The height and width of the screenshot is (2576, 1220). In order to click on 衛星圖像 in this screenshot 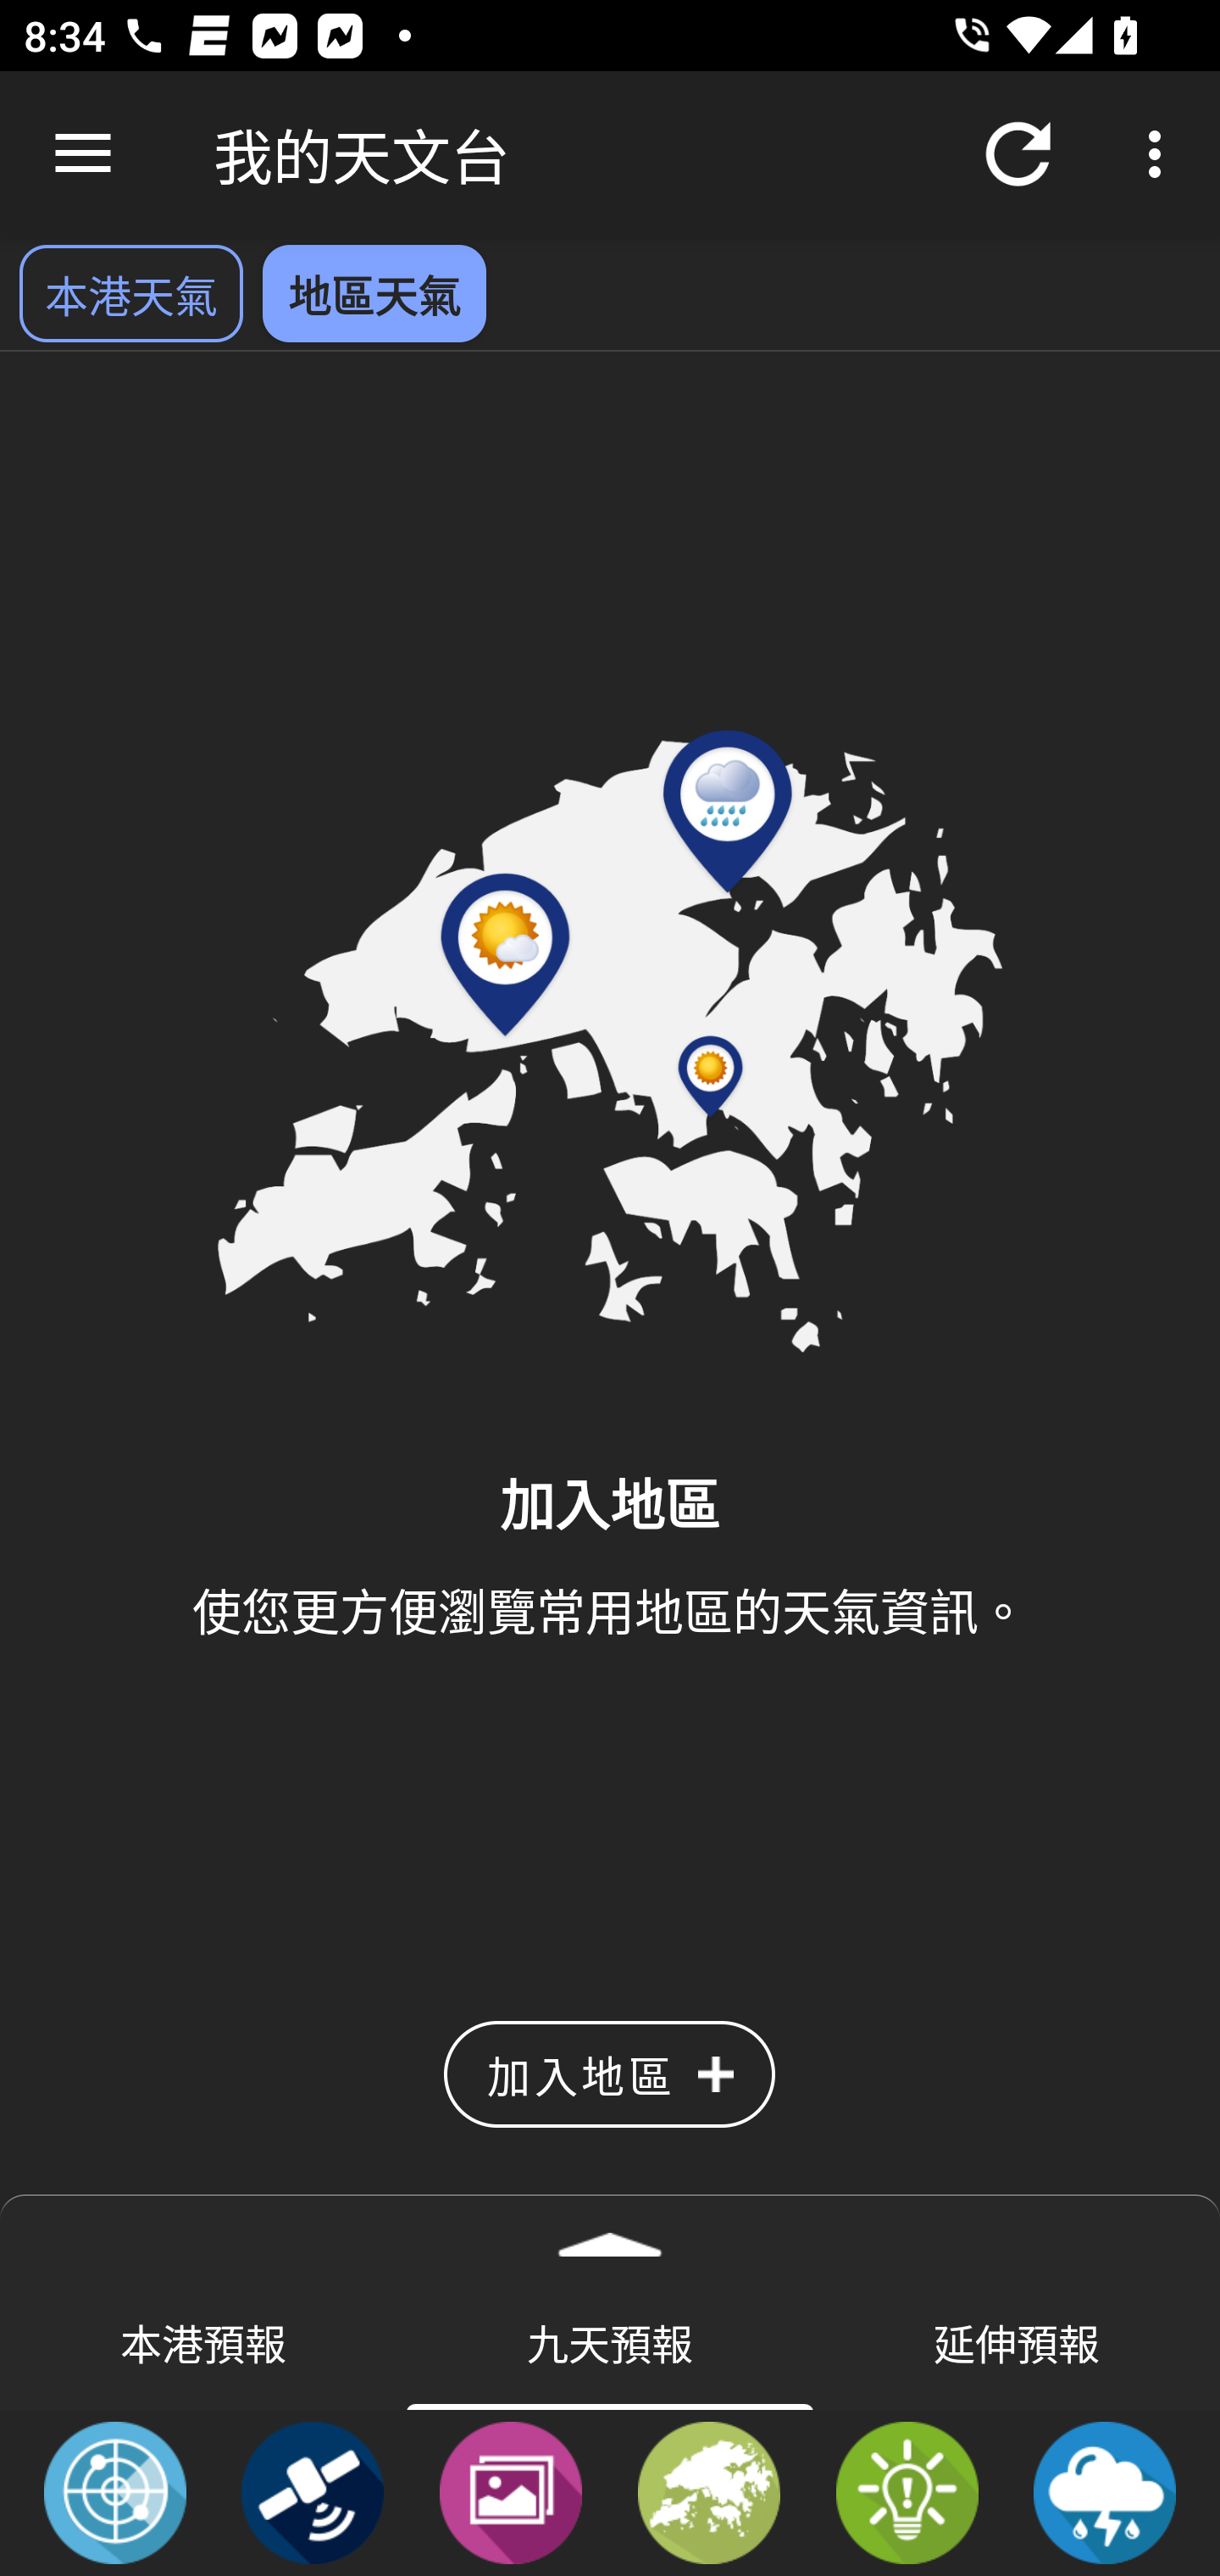, I will do `click(313, 2491)`.